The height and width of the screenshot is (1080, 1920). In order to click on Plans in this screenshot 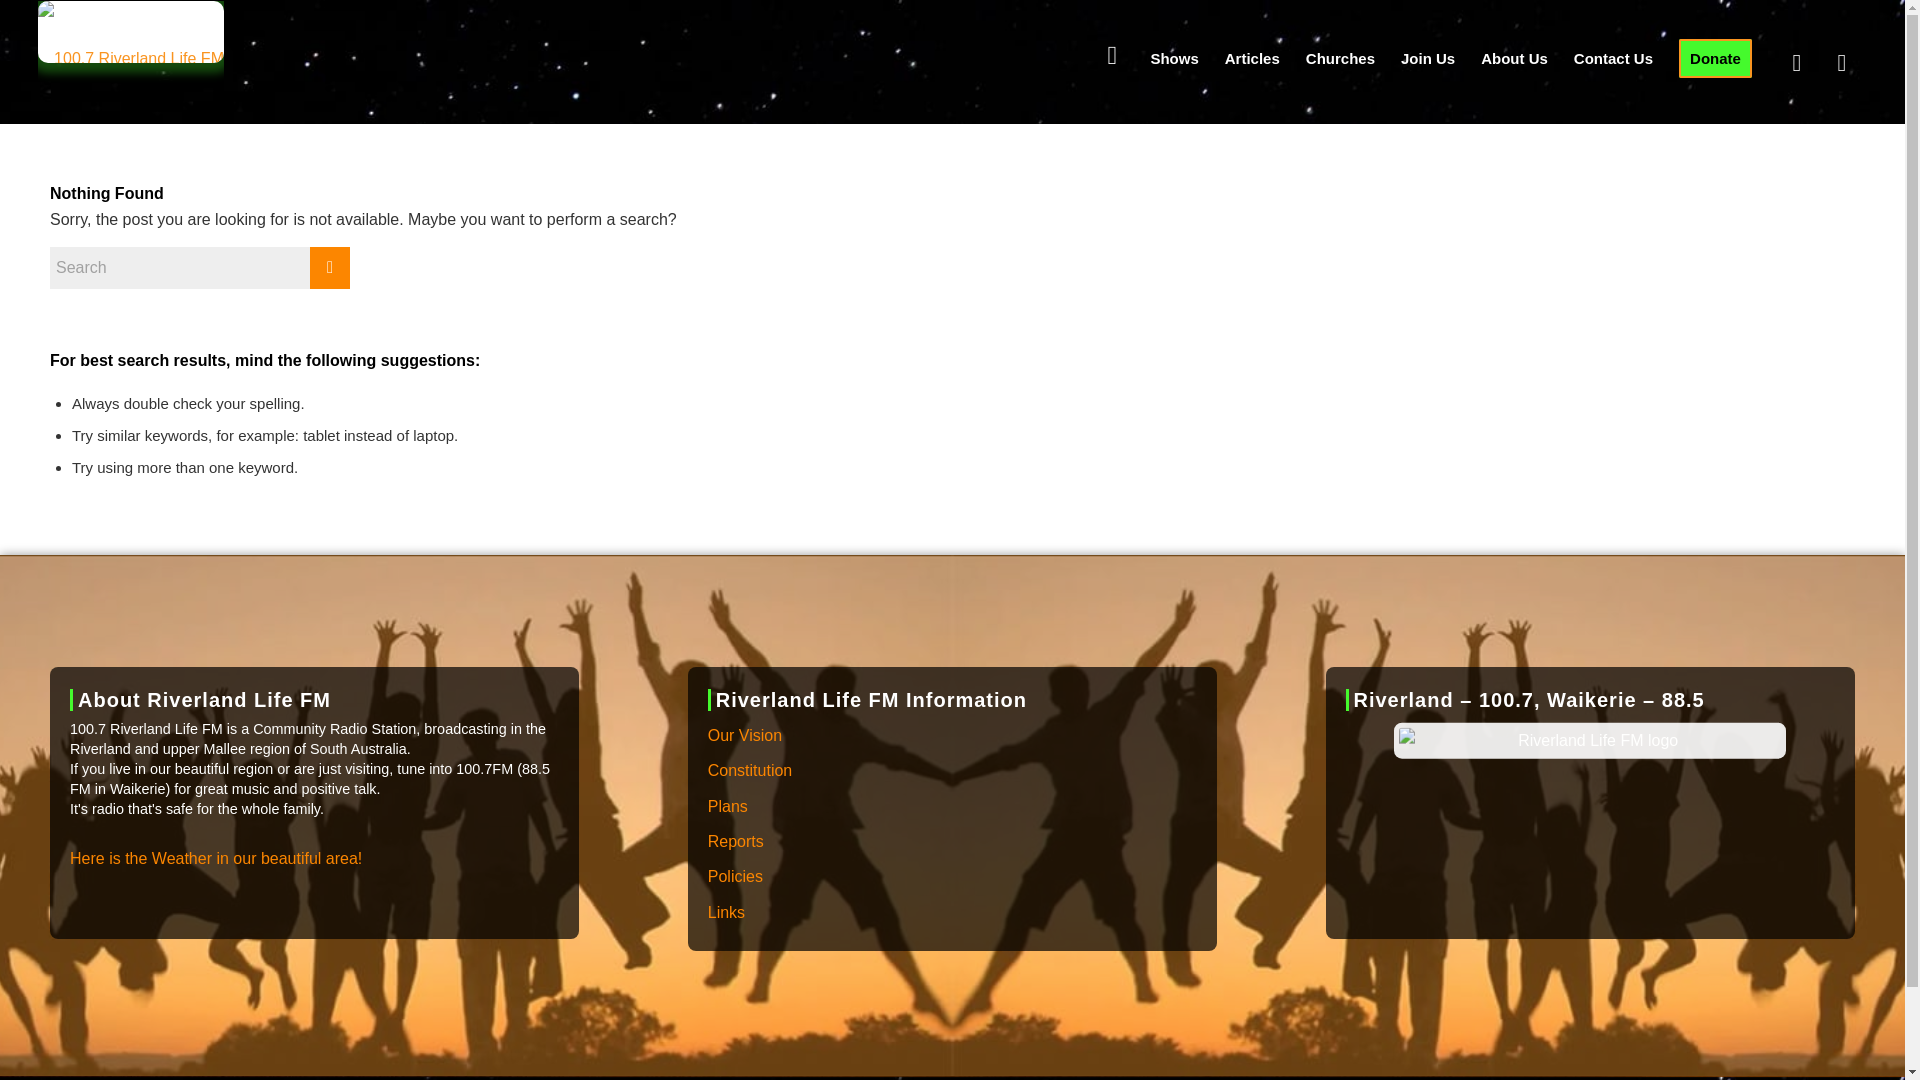, I will do `click(952, 807)`.